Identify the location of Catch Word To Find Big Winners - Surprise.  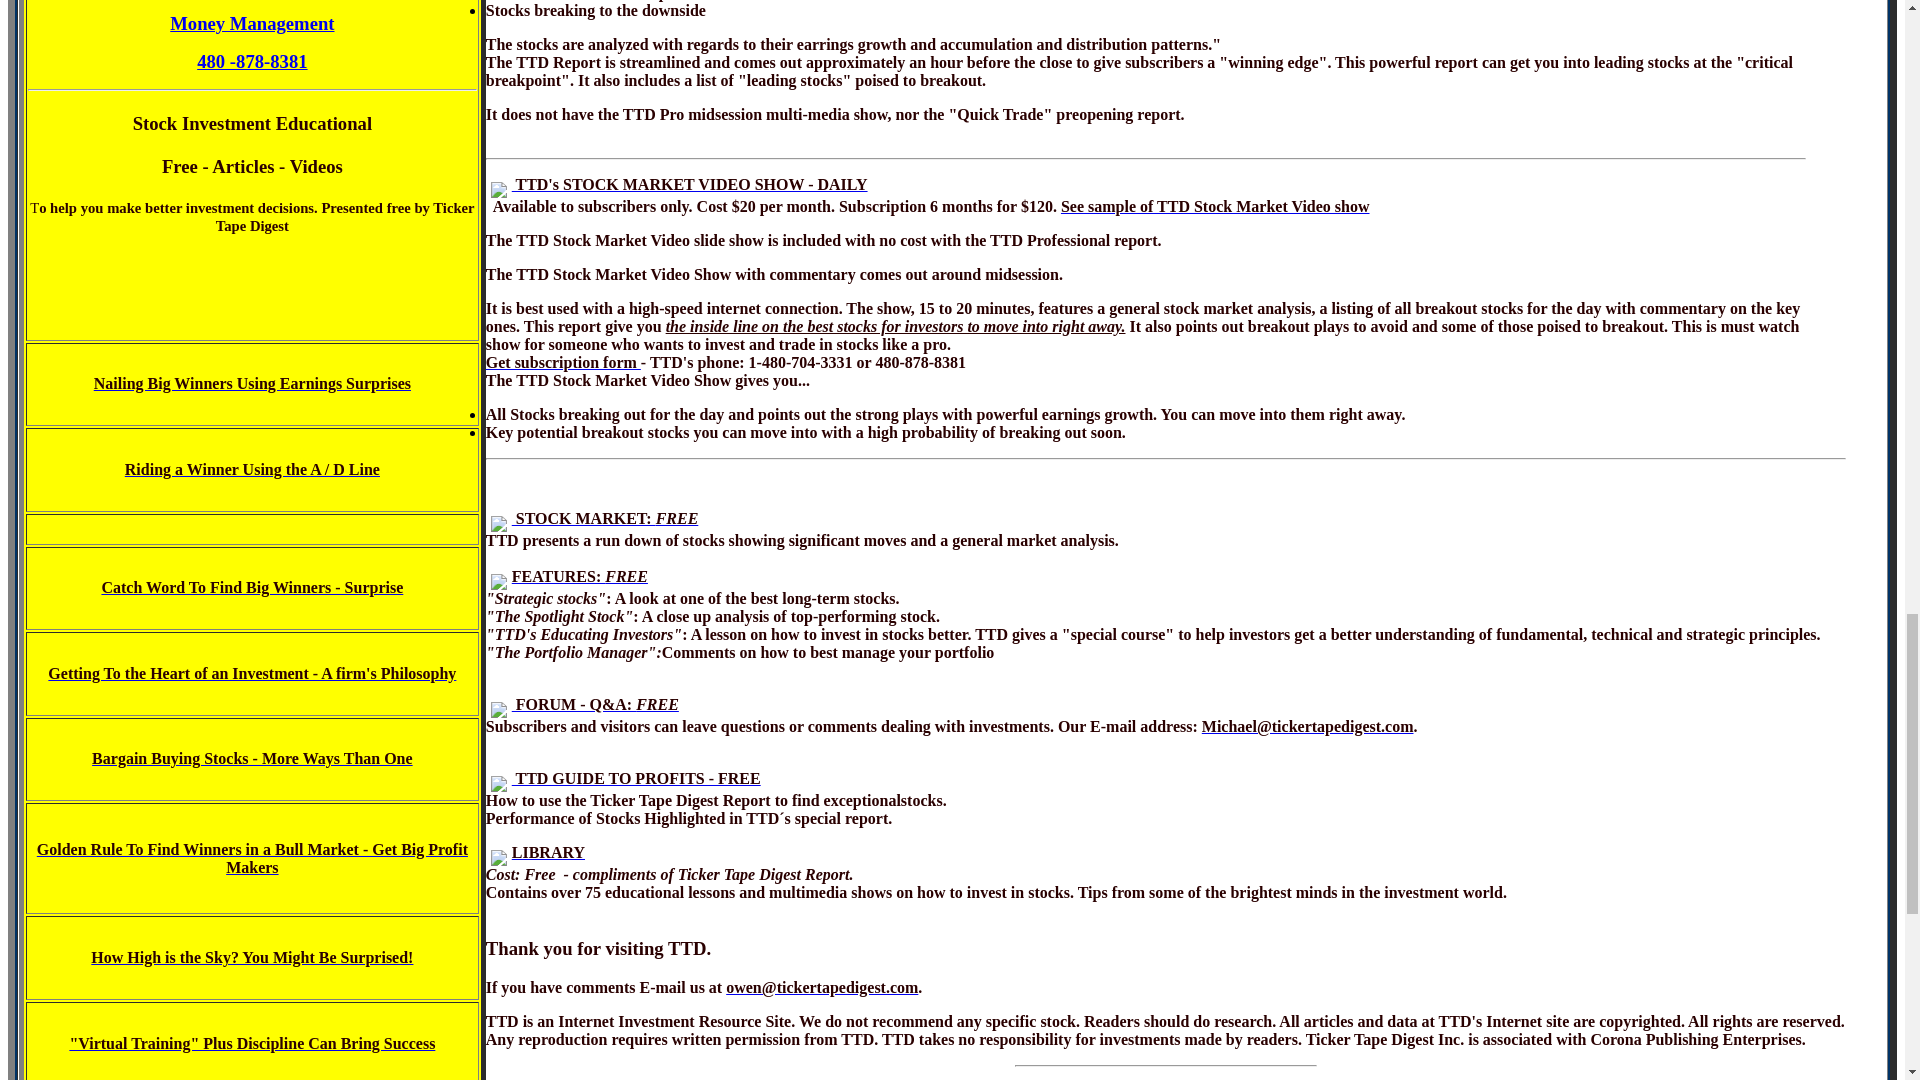
(252, 587).